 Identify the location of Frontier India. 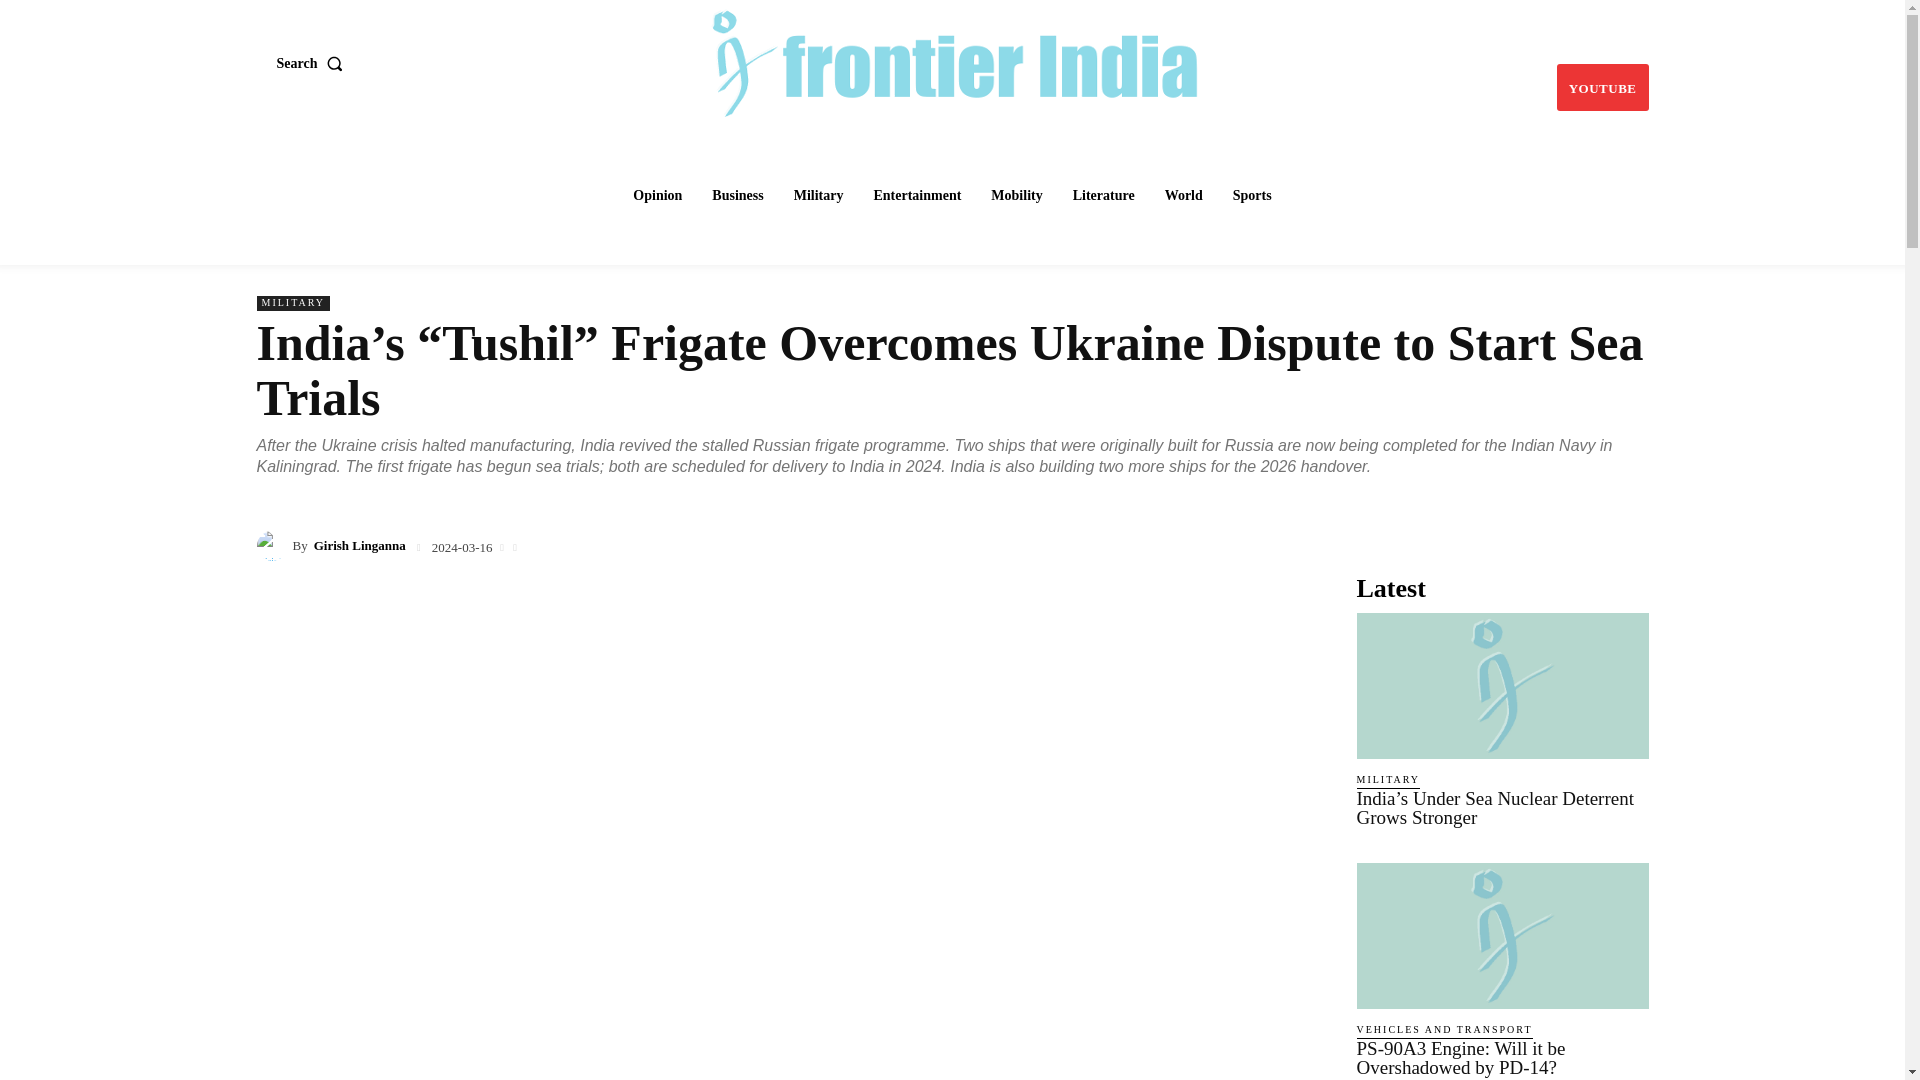
(954, 61).